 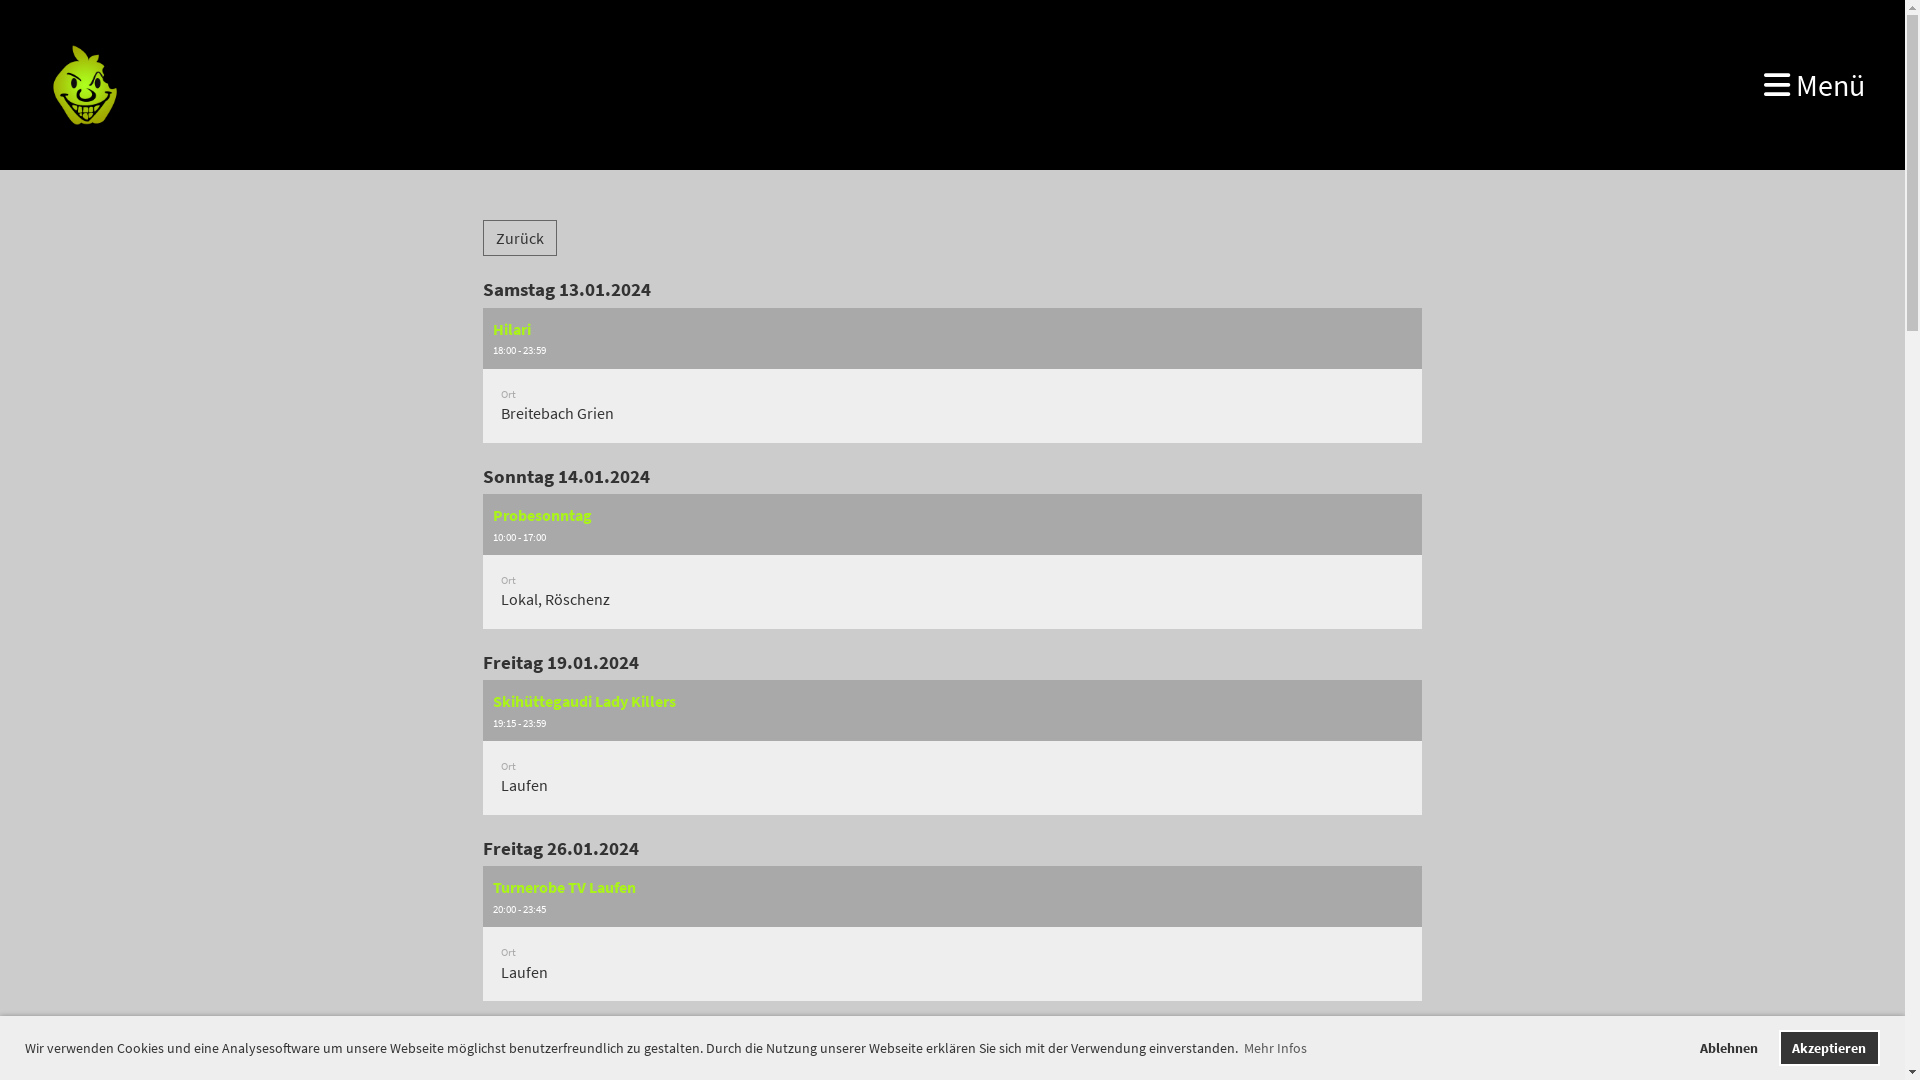 I want to click on Akzeptieren, so click(x=1830, y=1048).